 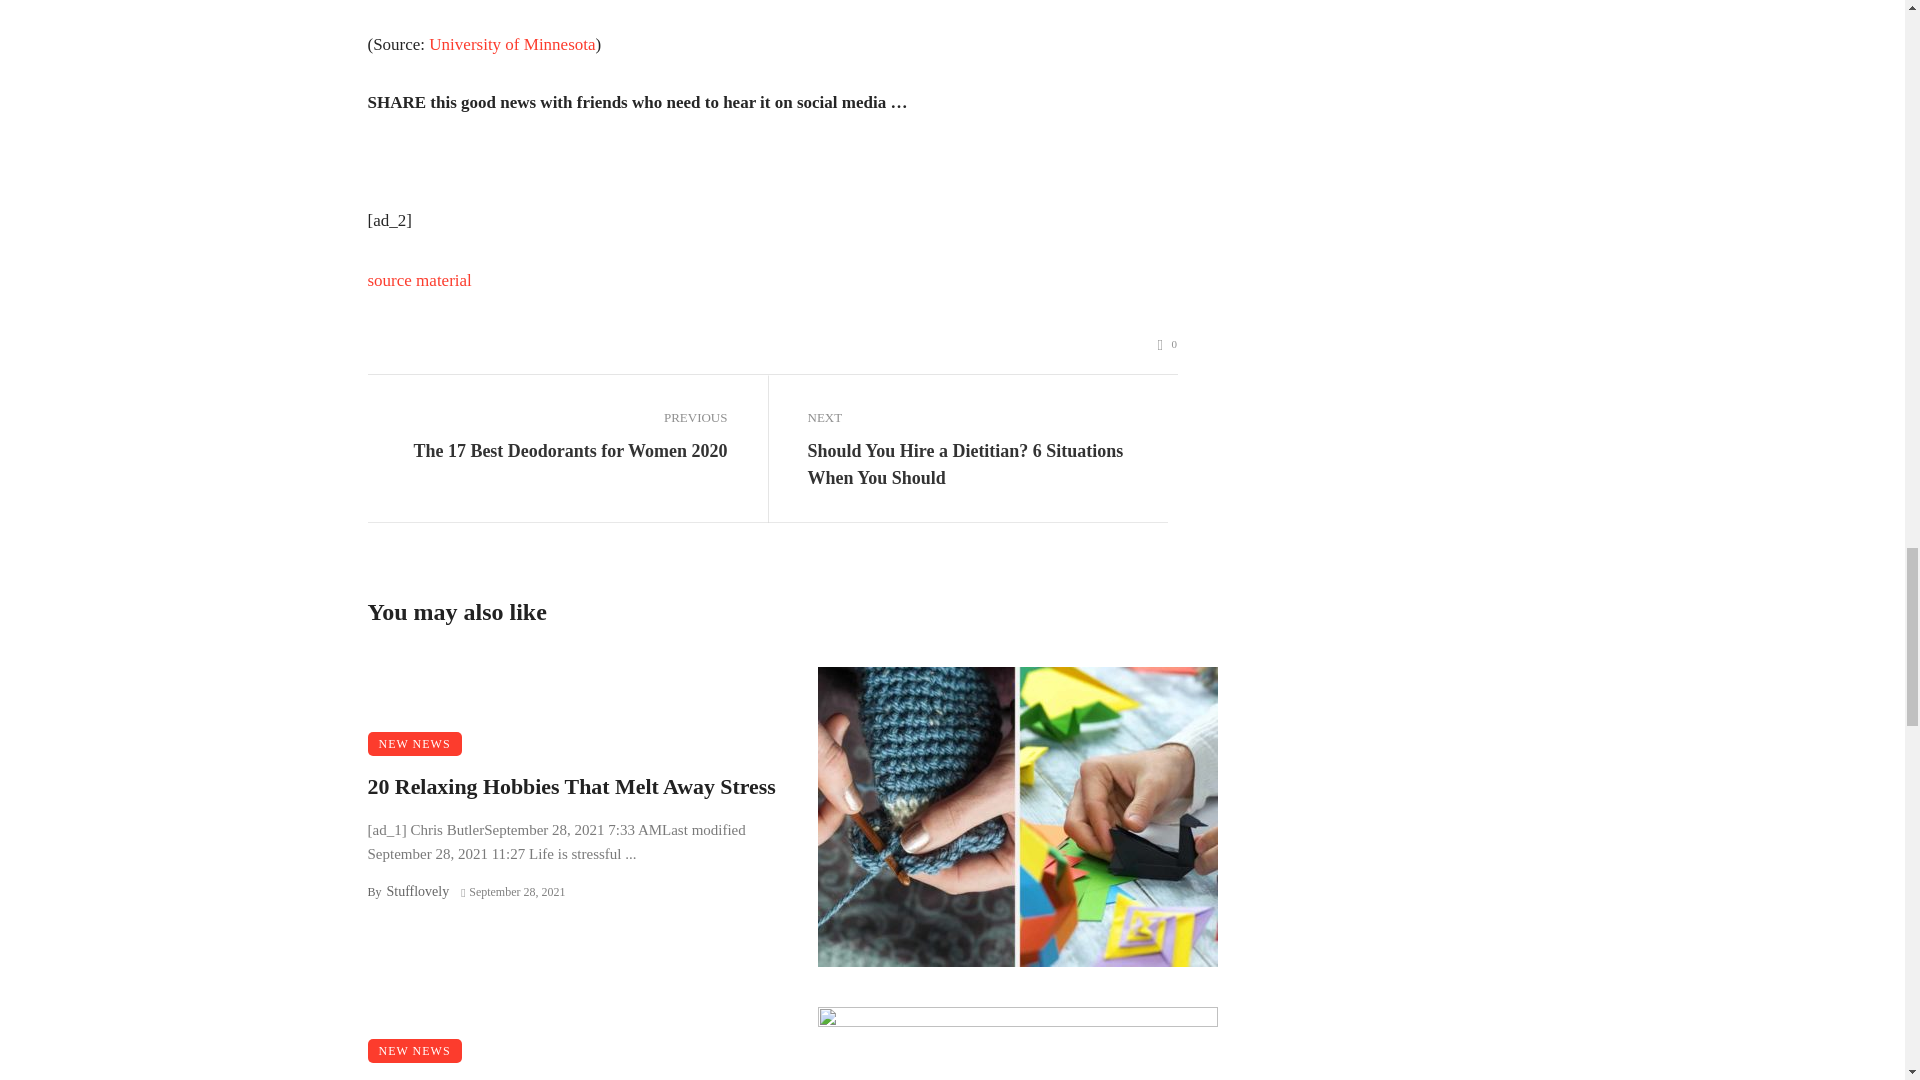 What do you see at coordinates (415, 1050) in the screenshot?
I see `NEW NEWS` at bounding box center [415, 1050].